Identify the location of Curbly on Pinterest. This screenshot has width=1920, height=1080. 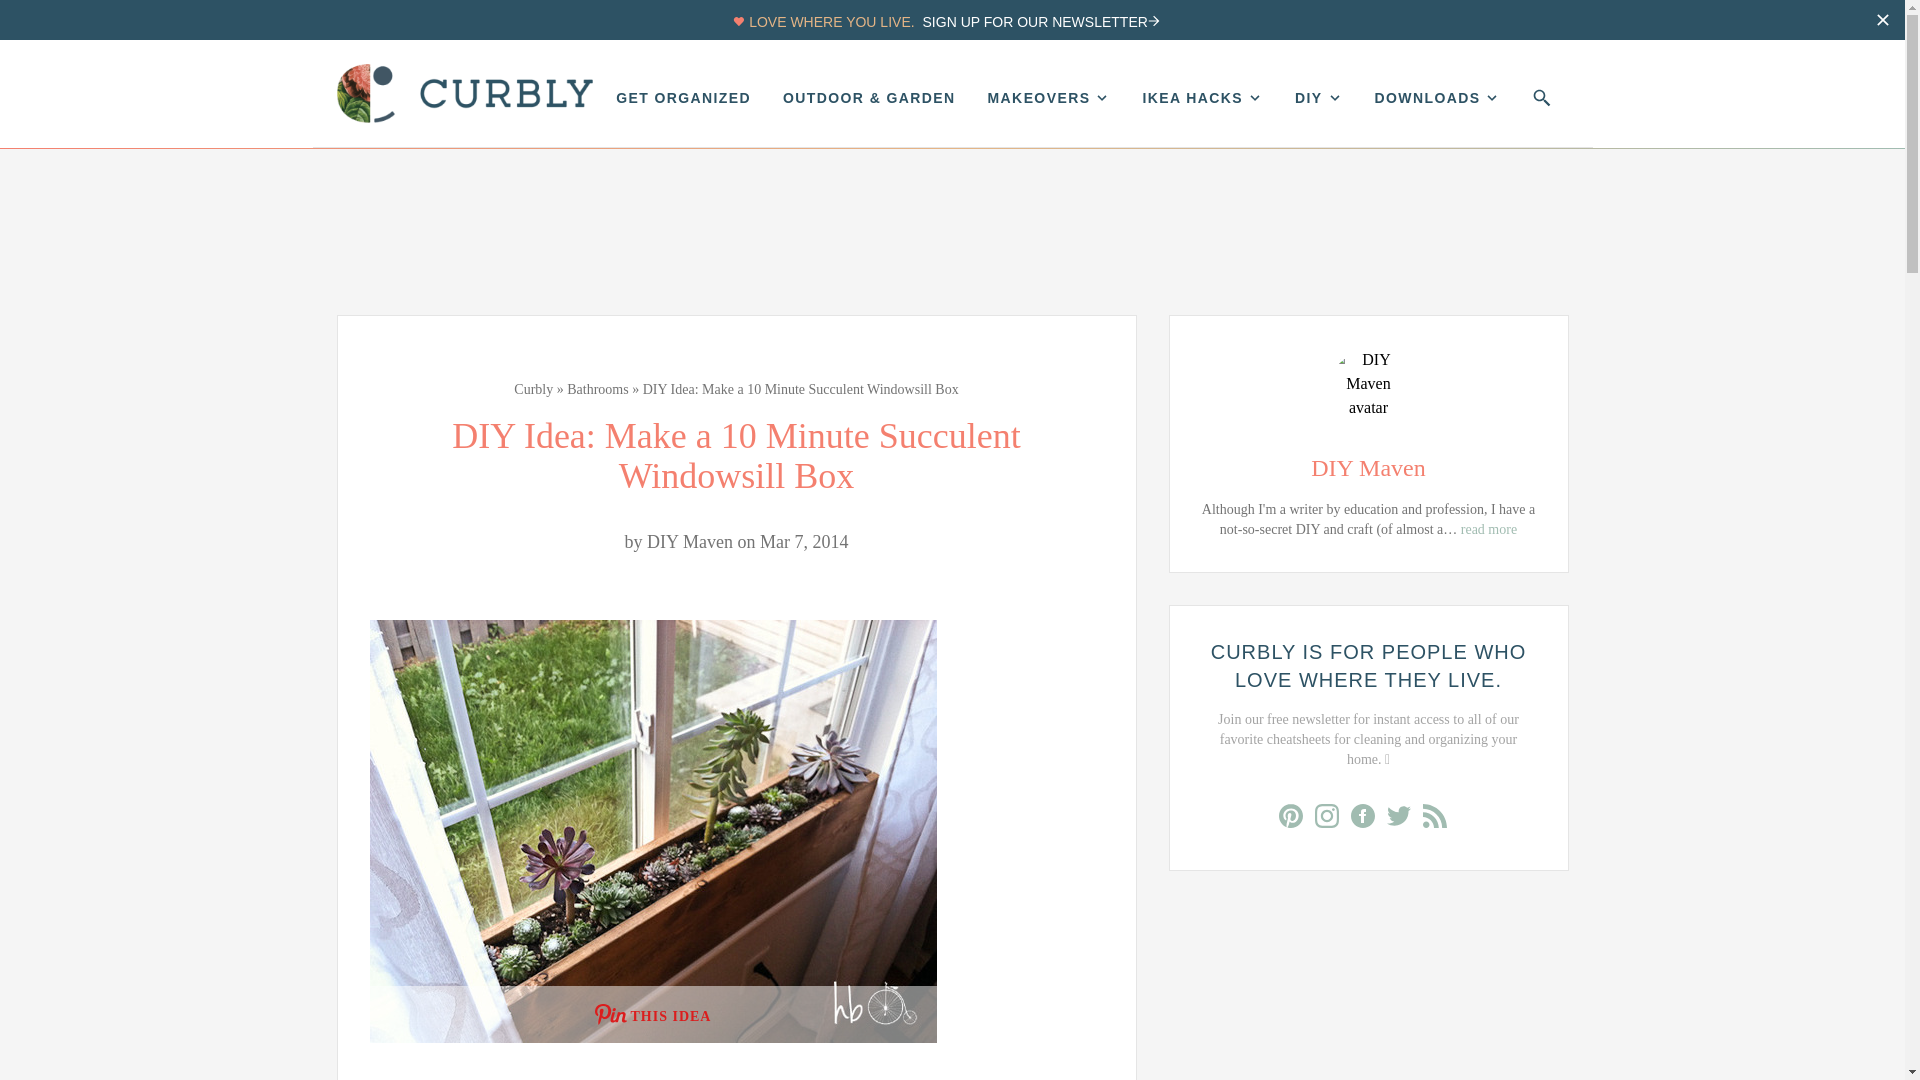
(1296, 820).